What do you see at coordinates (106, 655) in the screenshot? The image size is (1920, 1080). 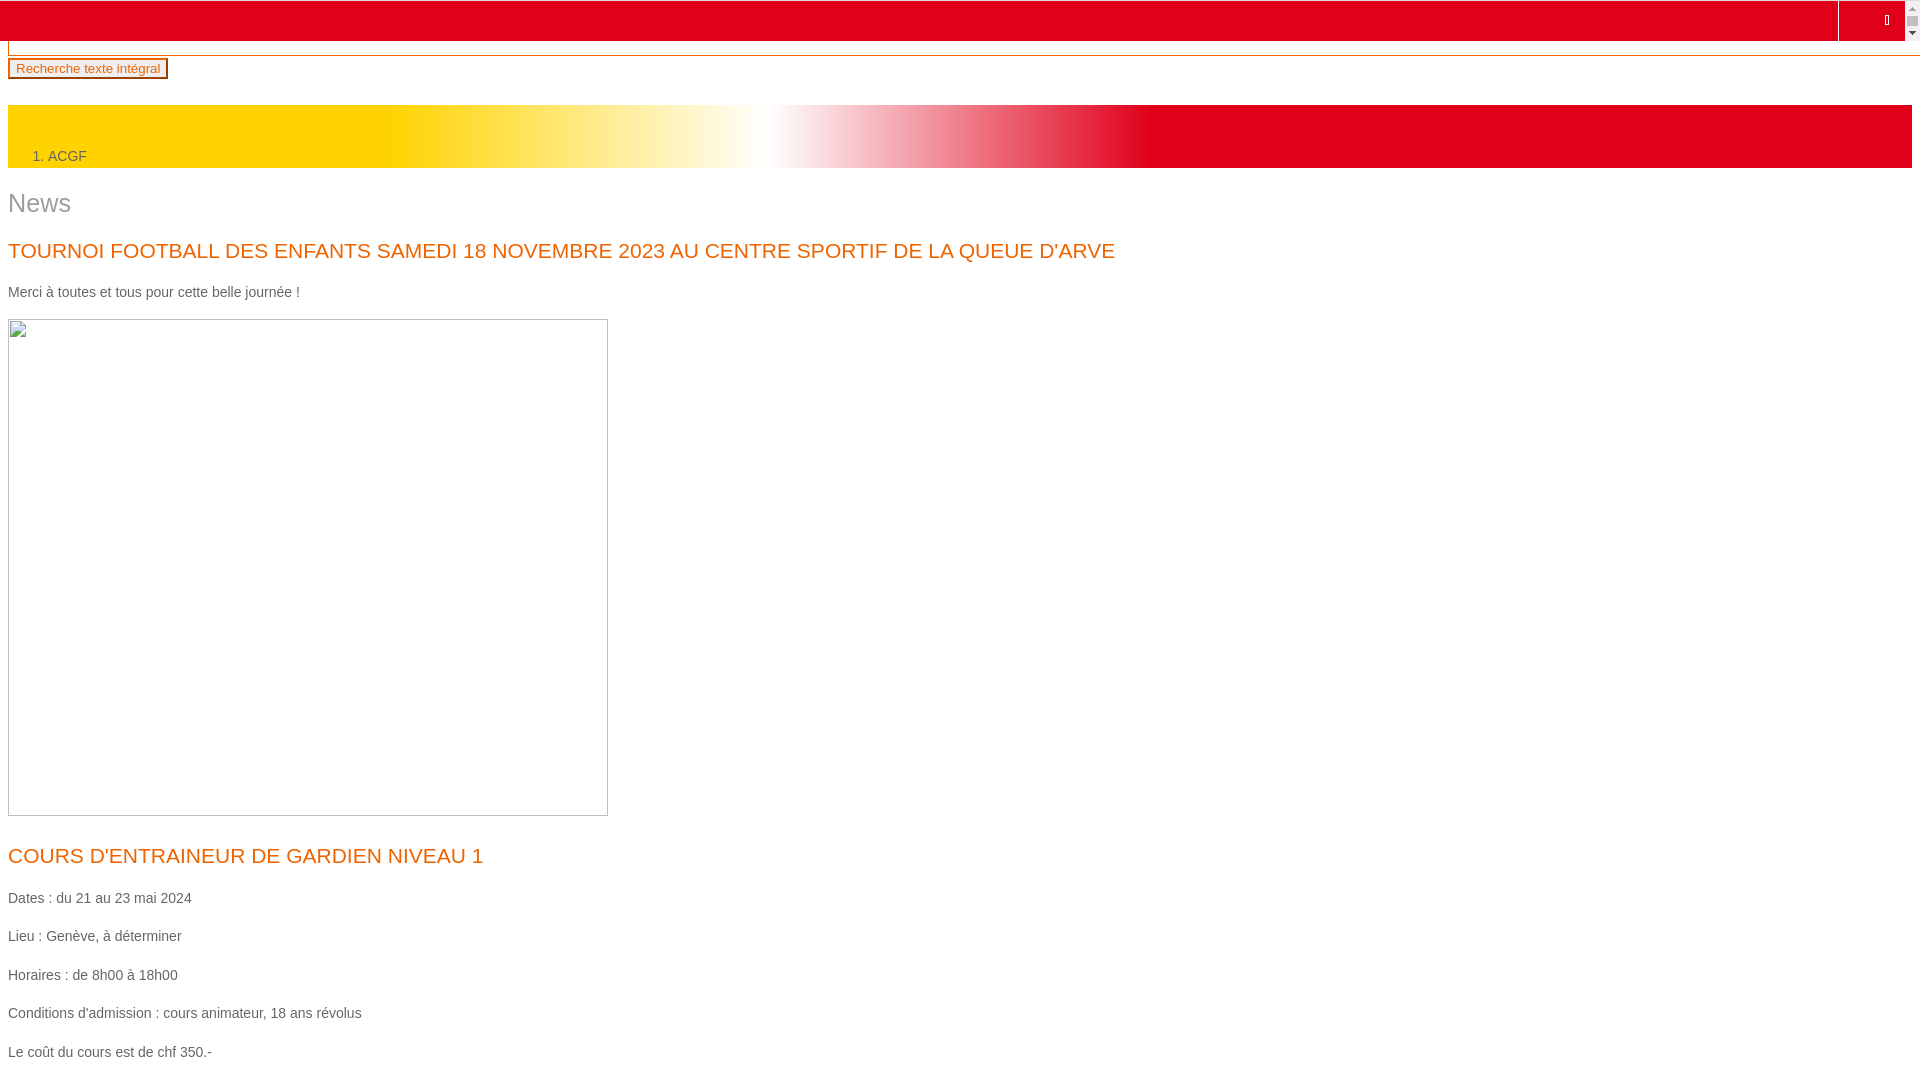 I see `Footeco` at bounding box center [106, 655].